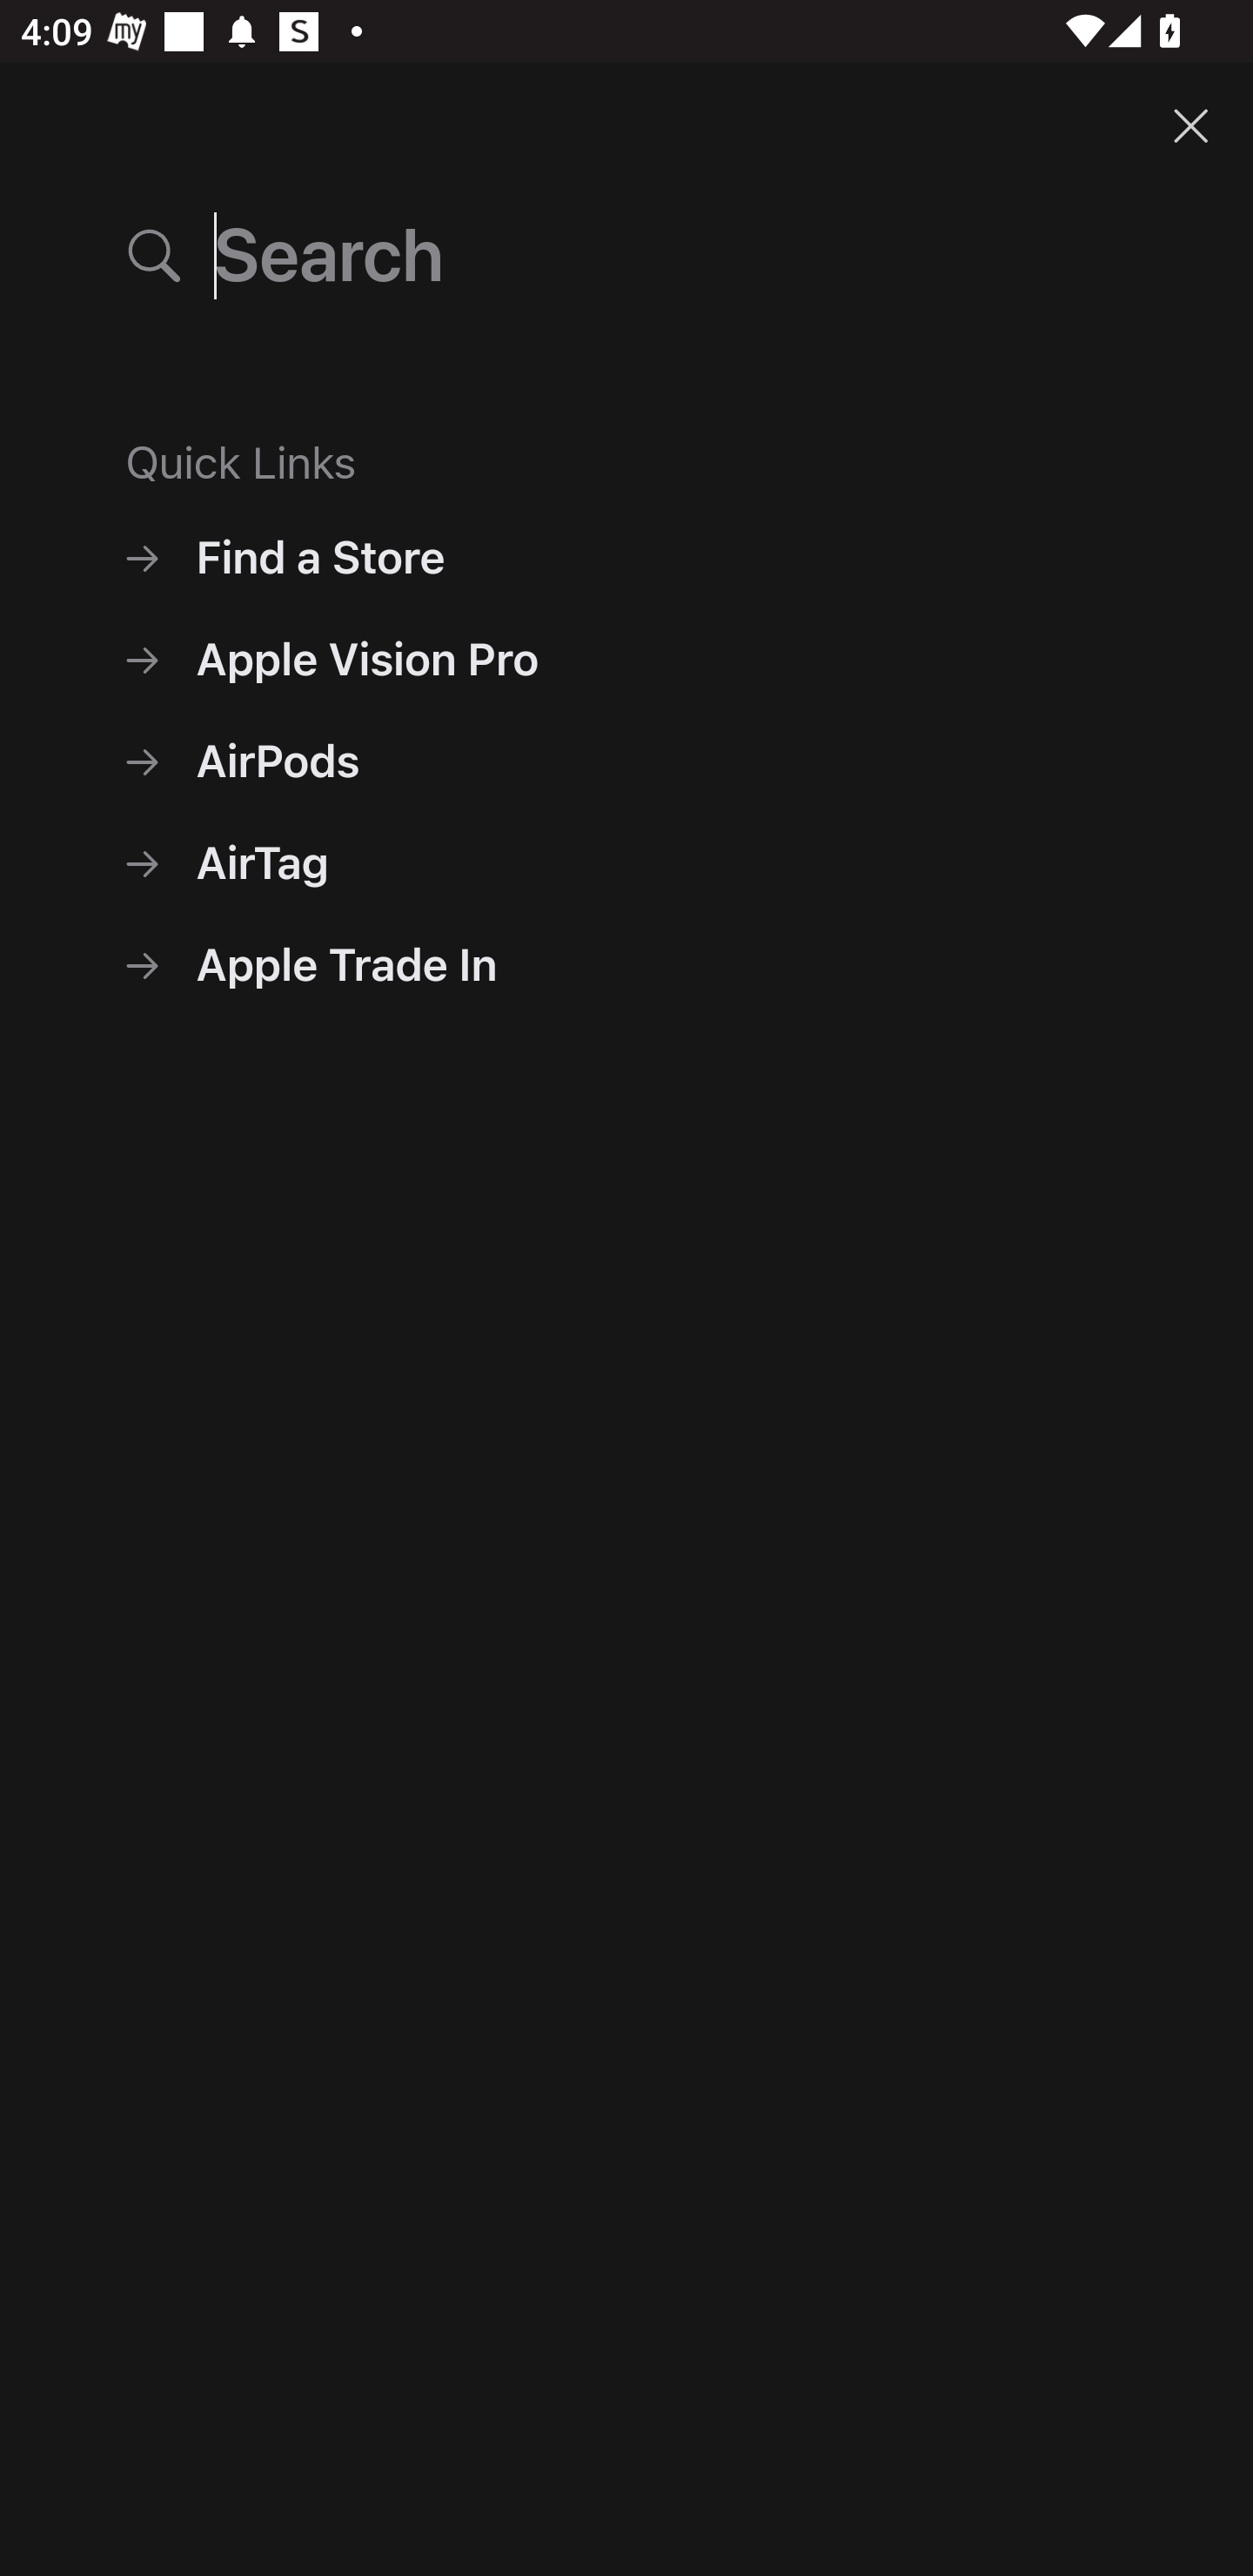 This screenshot has height=2576, width=1253. Describe the element at coordinates (626, 964) in the screenshot. I see `Apple Trade In` at that location.